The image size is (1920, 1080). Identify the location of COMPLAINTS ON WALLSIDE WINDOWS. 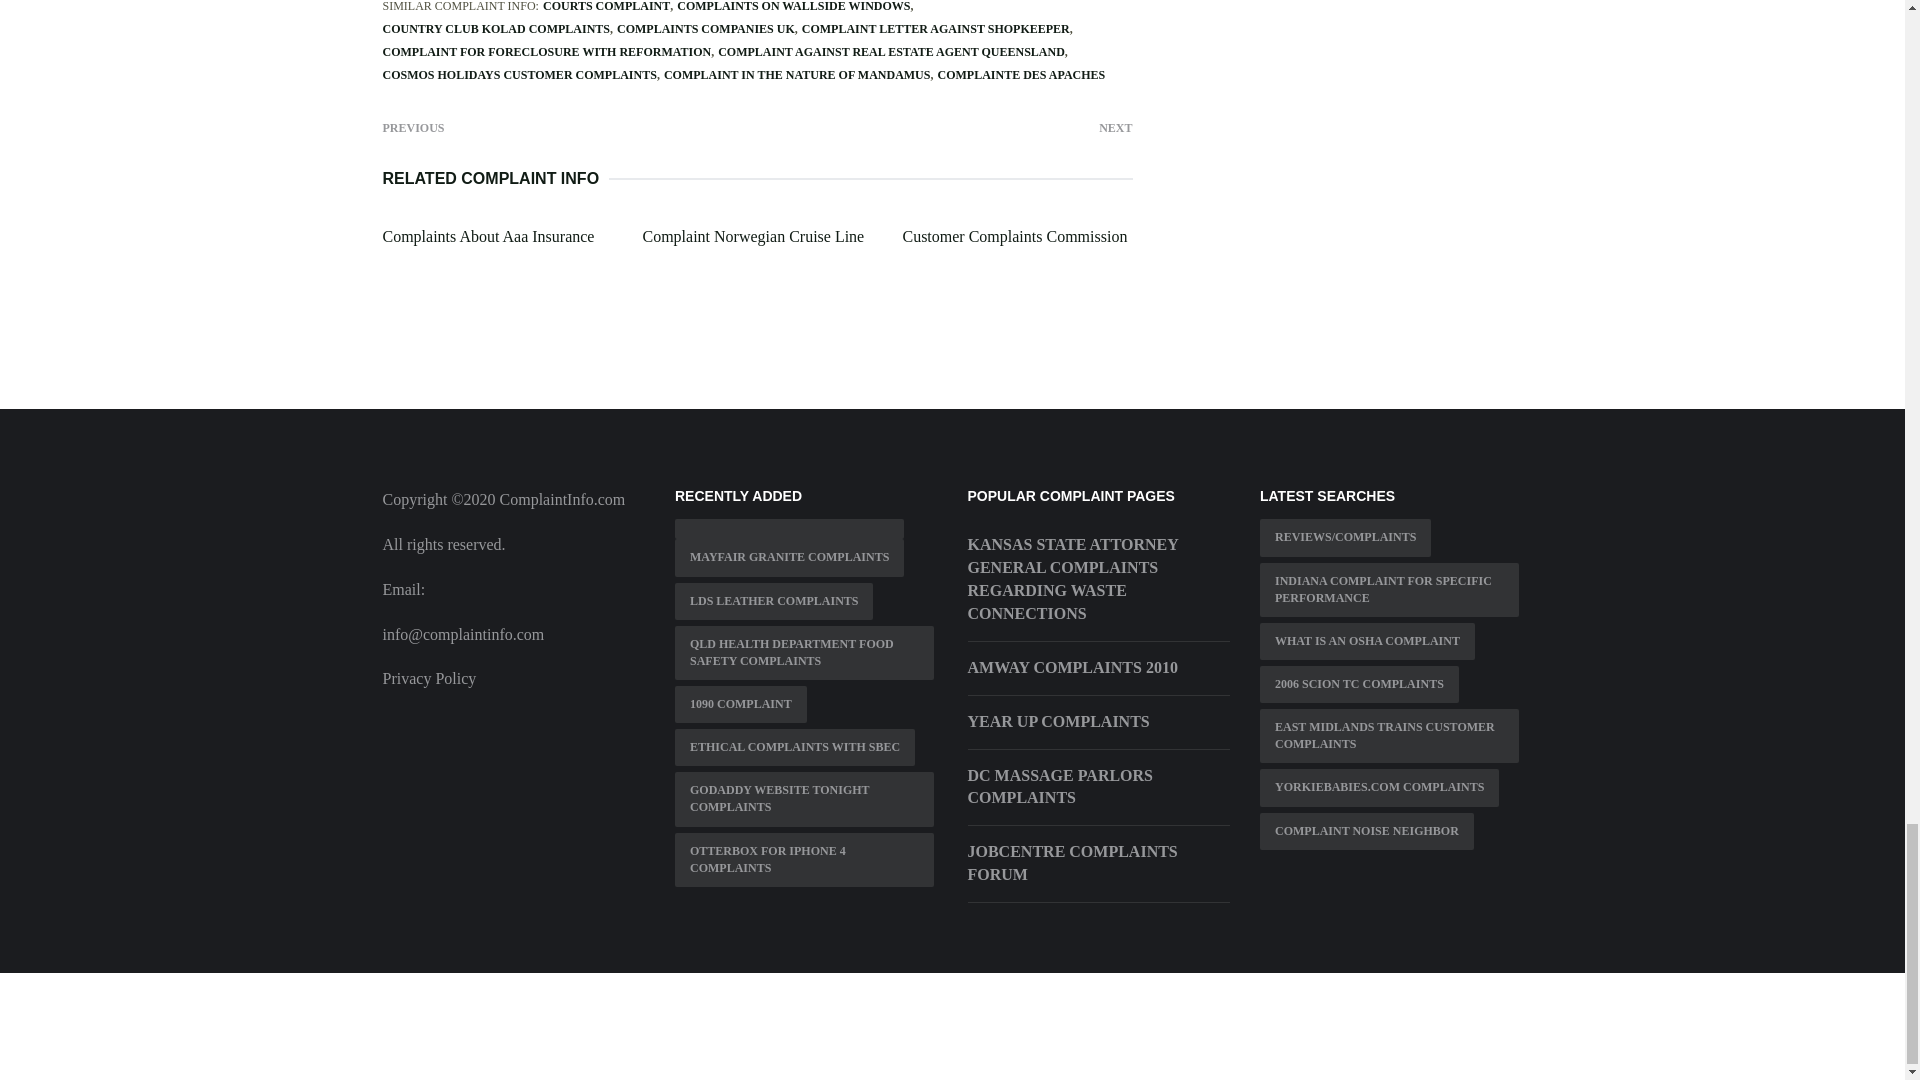
(794, 6).